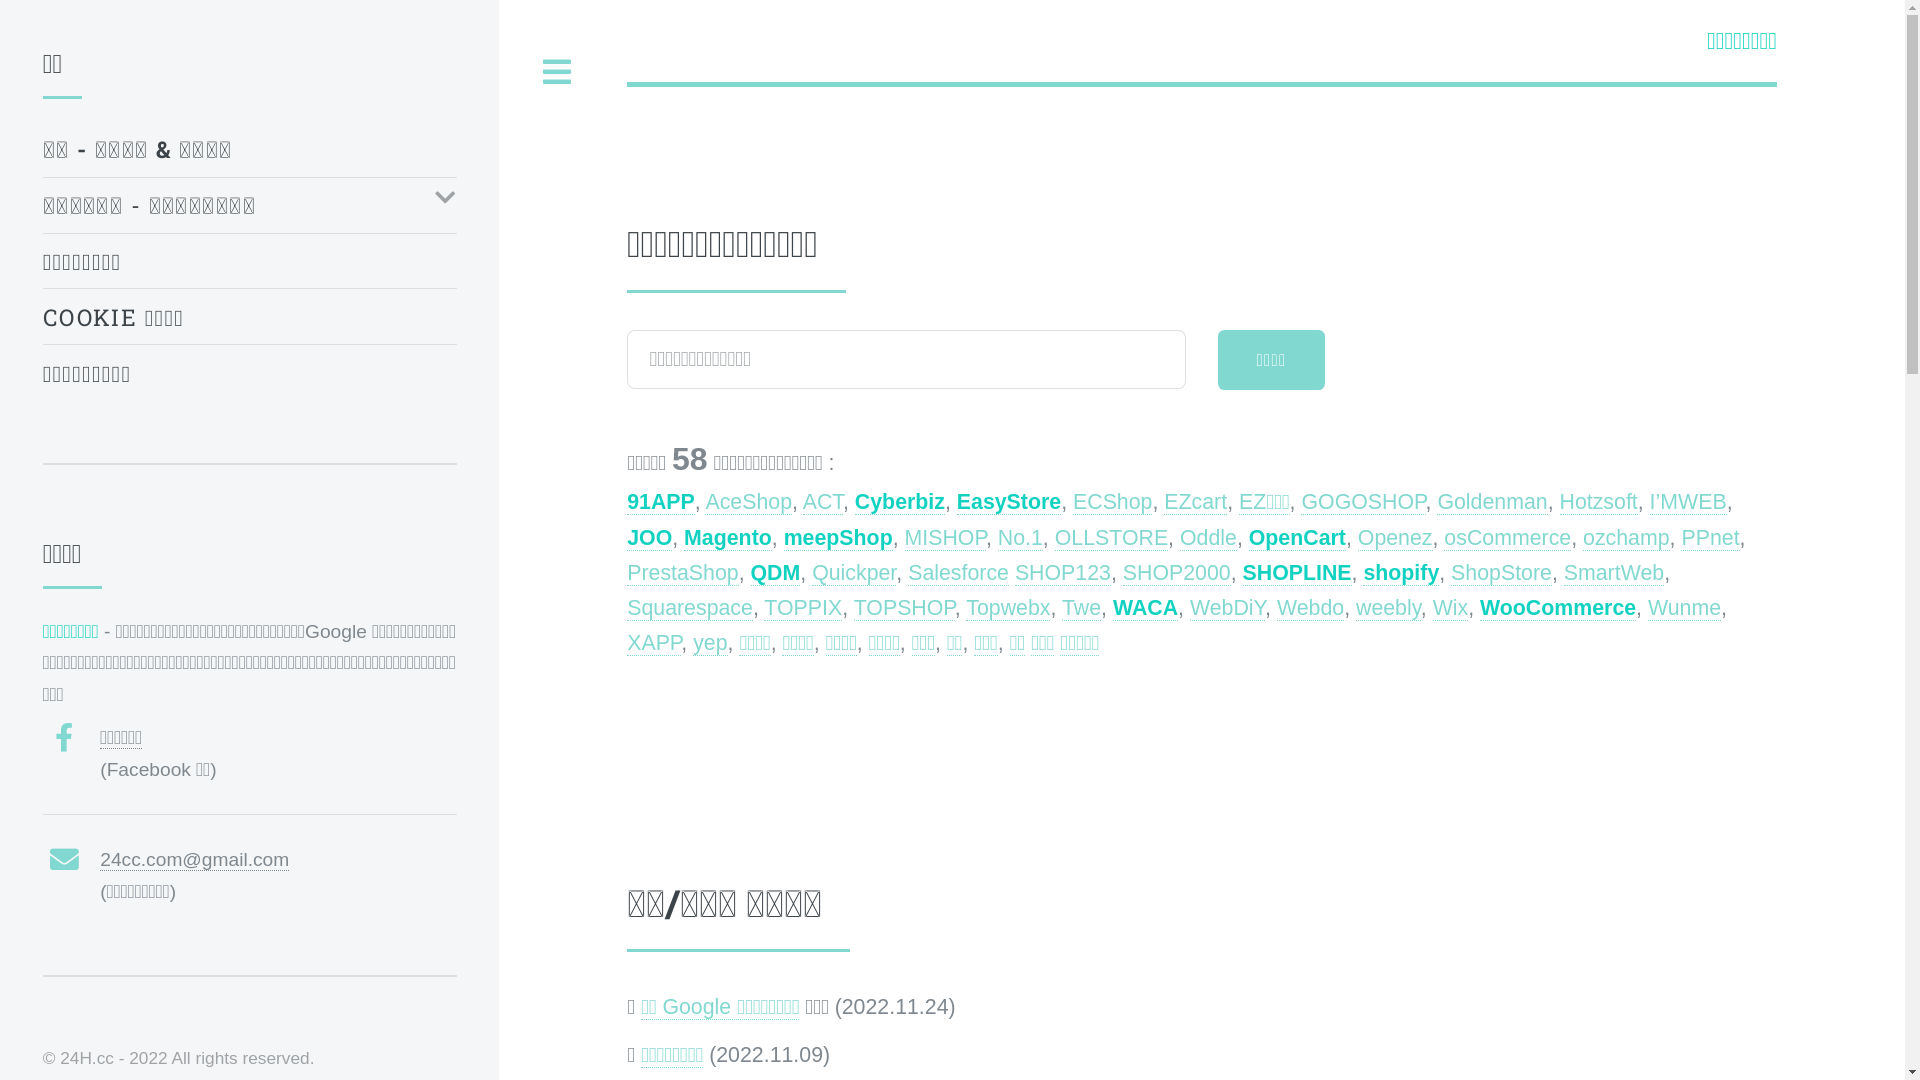 The height and width of the screenshot is (1080, 1920). Describe the element at coordinates (1112, 502) in the screenshot. I see `ECShop` at that location.